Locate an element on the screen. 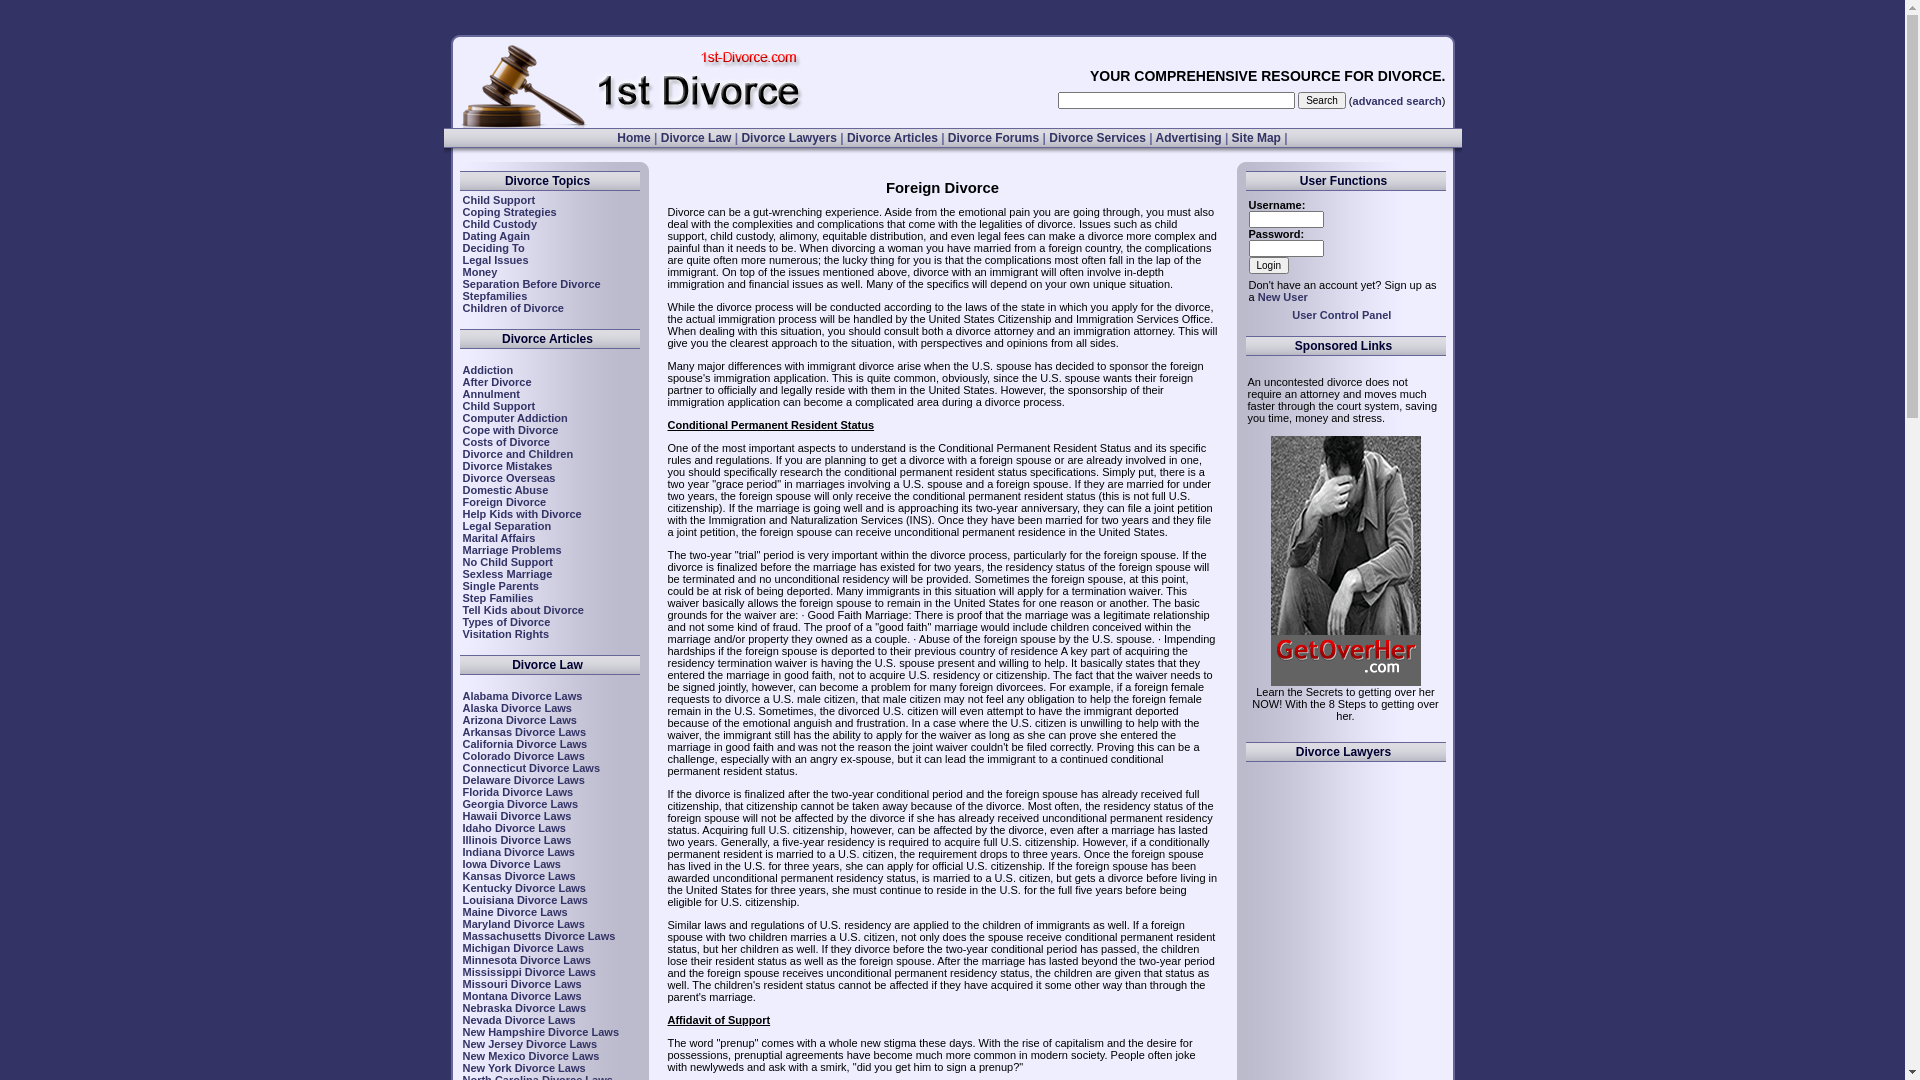 Image resolution: width=1920 pixels, height=1080 pixels. Deciding To is located at coordinates (493, 248).